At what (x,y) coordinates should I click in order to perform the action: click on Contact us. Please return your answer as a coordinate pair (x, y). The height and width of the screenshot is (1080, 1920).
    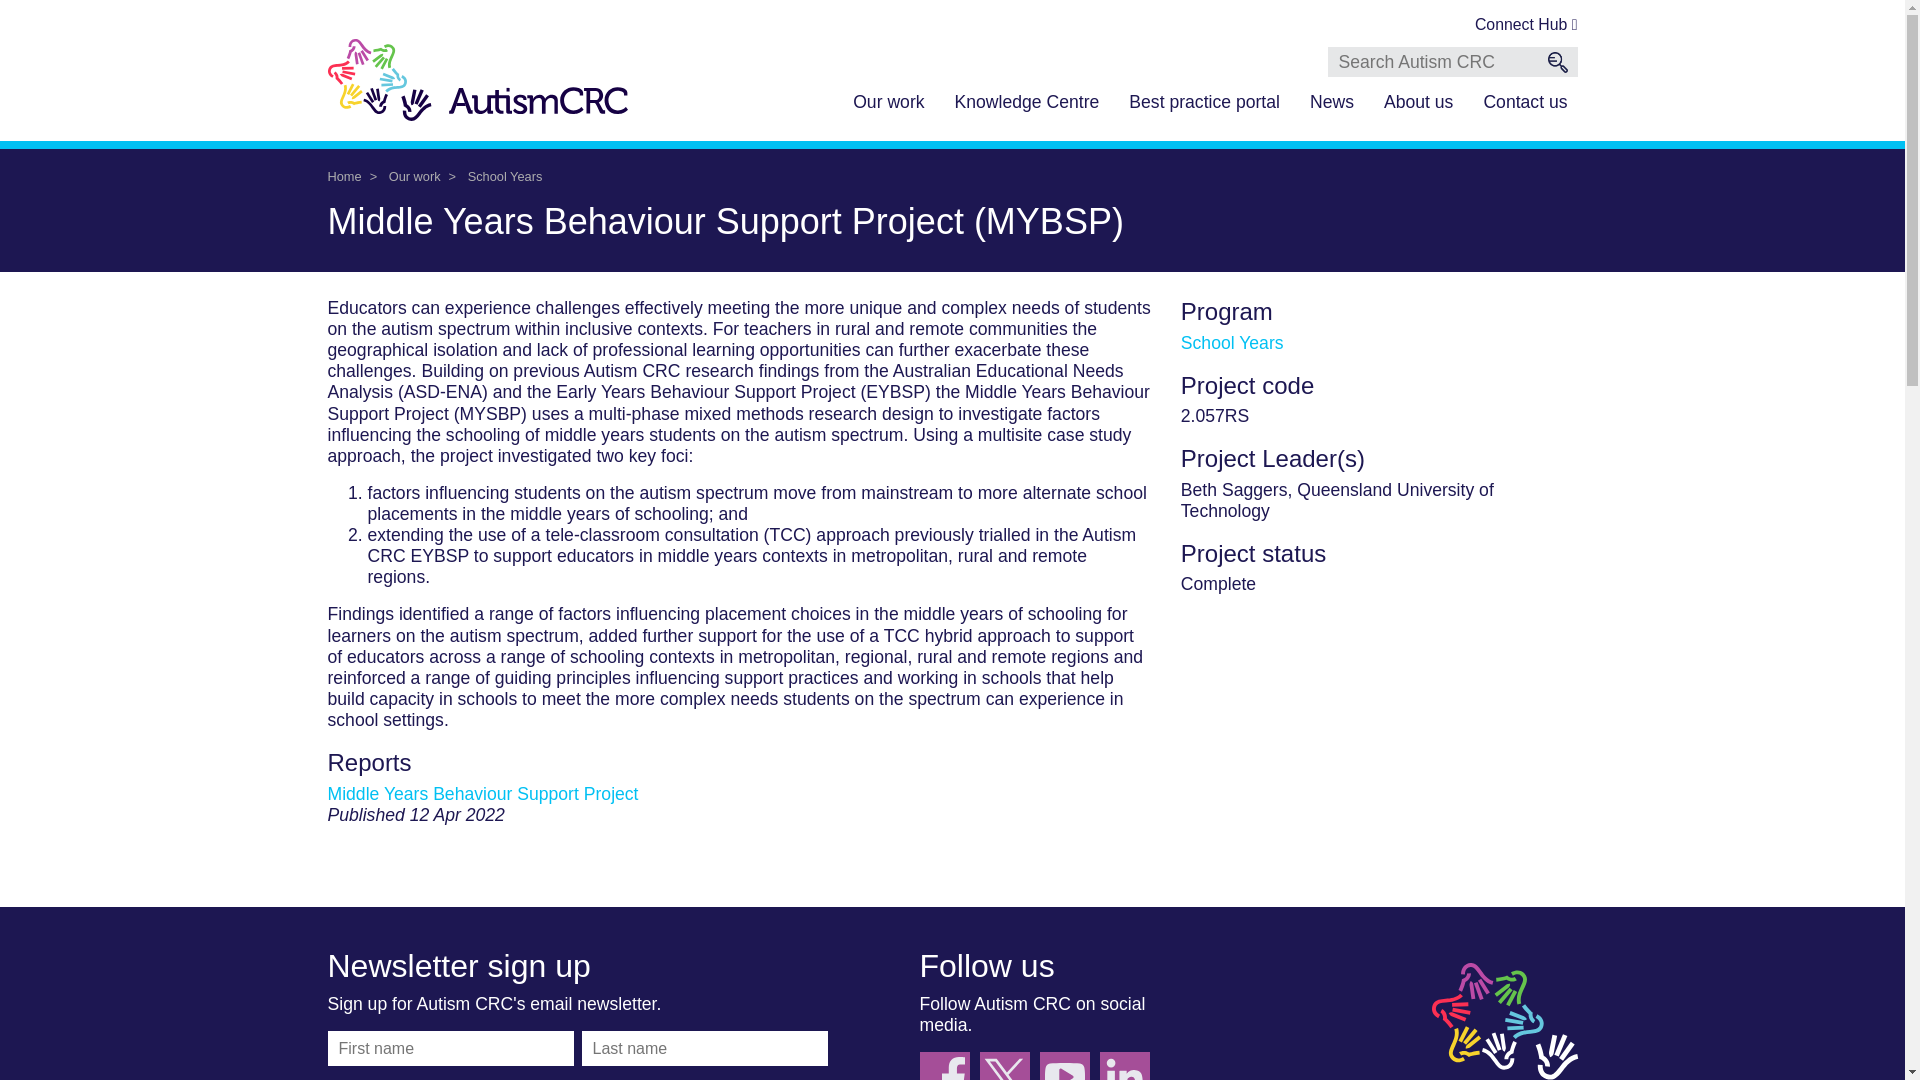
    Looking at the image, I should click on (1524, 104).